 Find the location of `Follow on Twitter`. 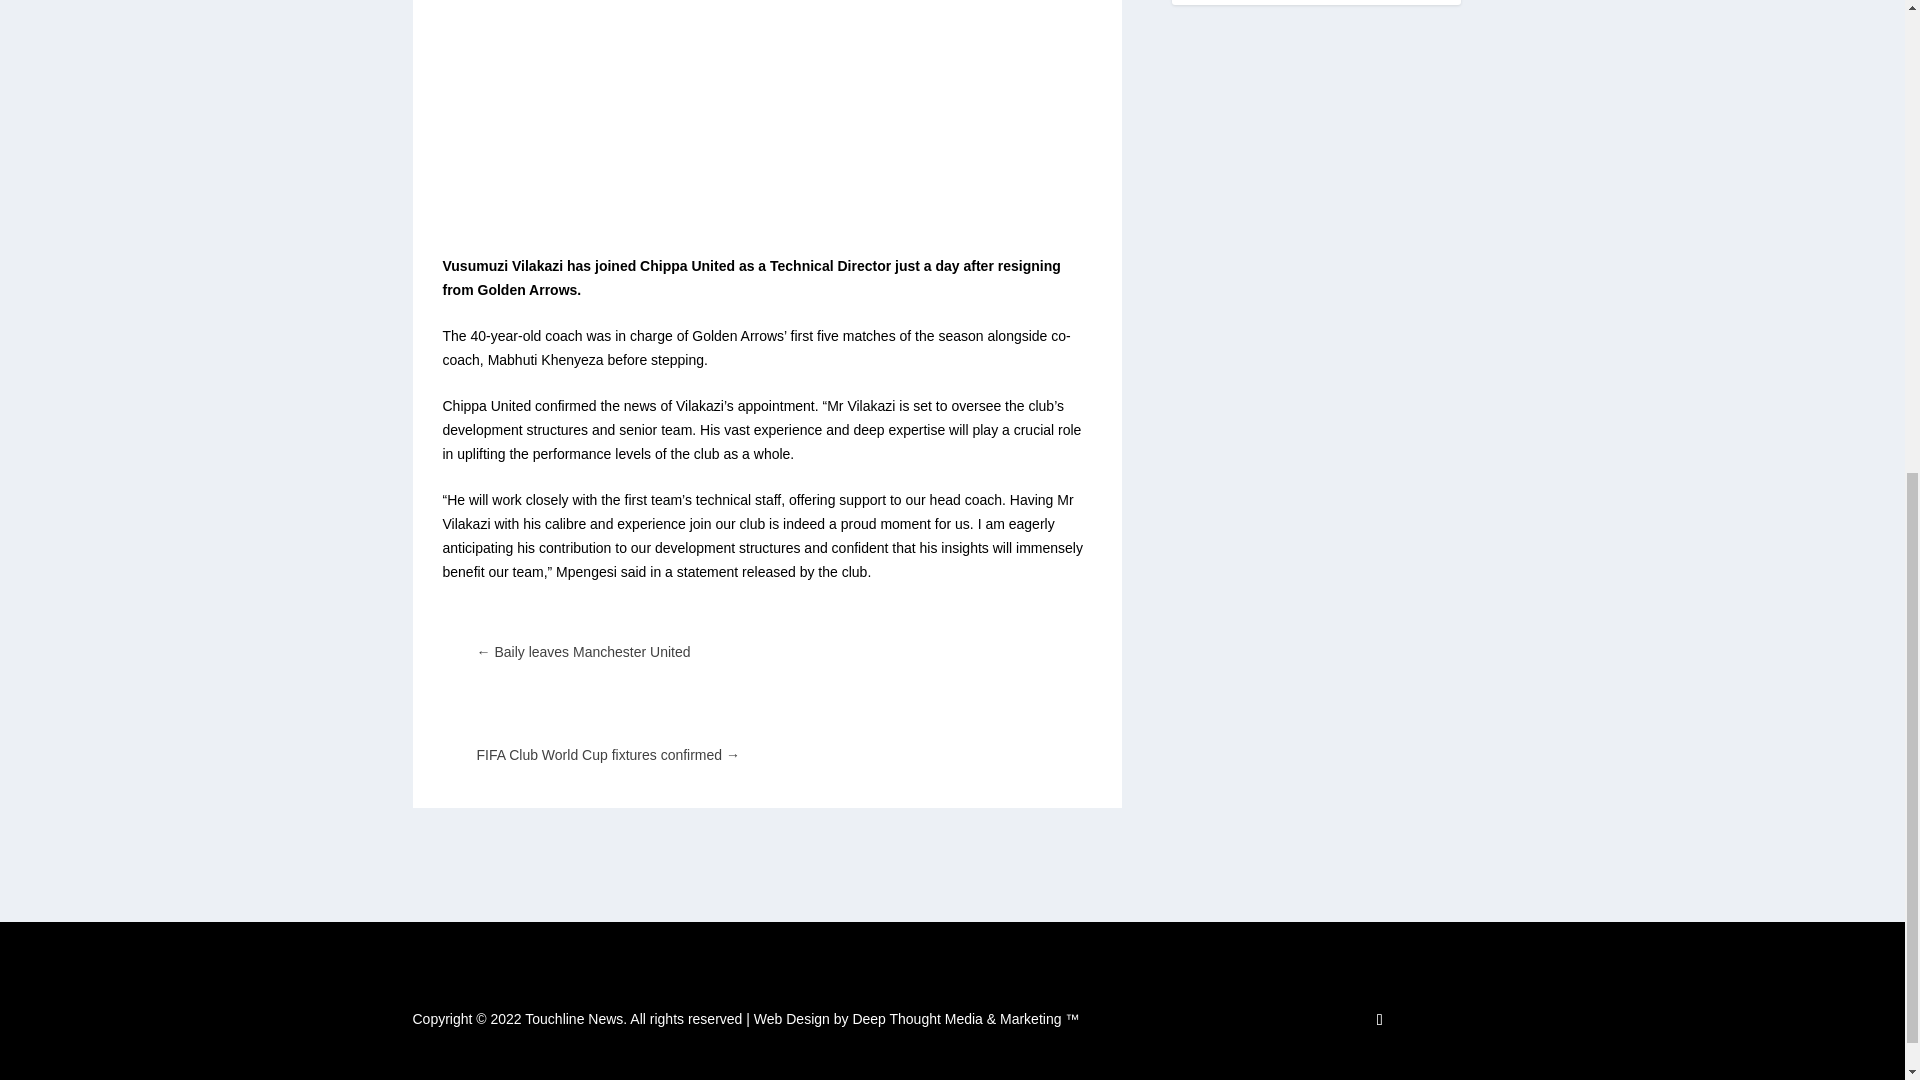

Follow on Twitter is located at coordinates (1379, 1020).